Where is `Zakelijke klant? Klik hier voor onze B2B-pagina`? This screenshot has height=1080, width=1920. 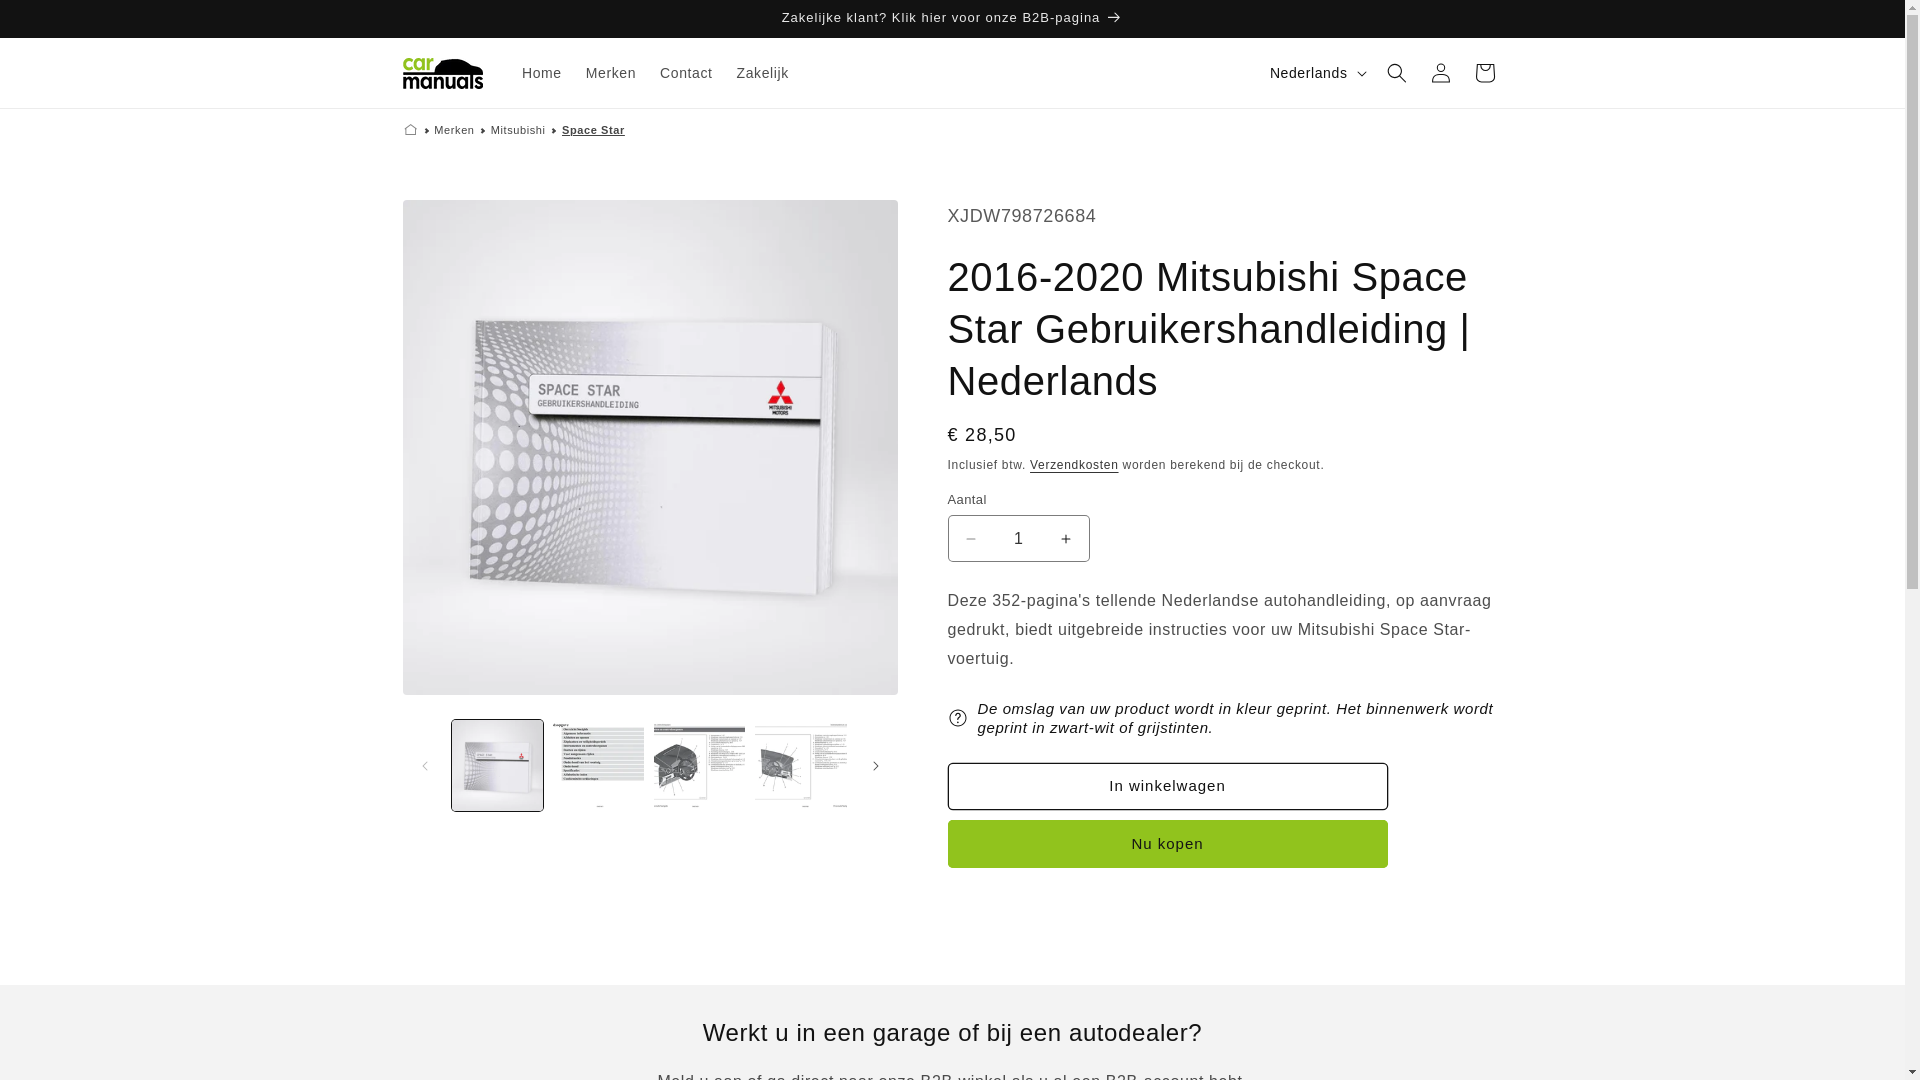
Zakelijke klant? Klik hier voor onze B2B-pagina is located at coordinates (952, 19).